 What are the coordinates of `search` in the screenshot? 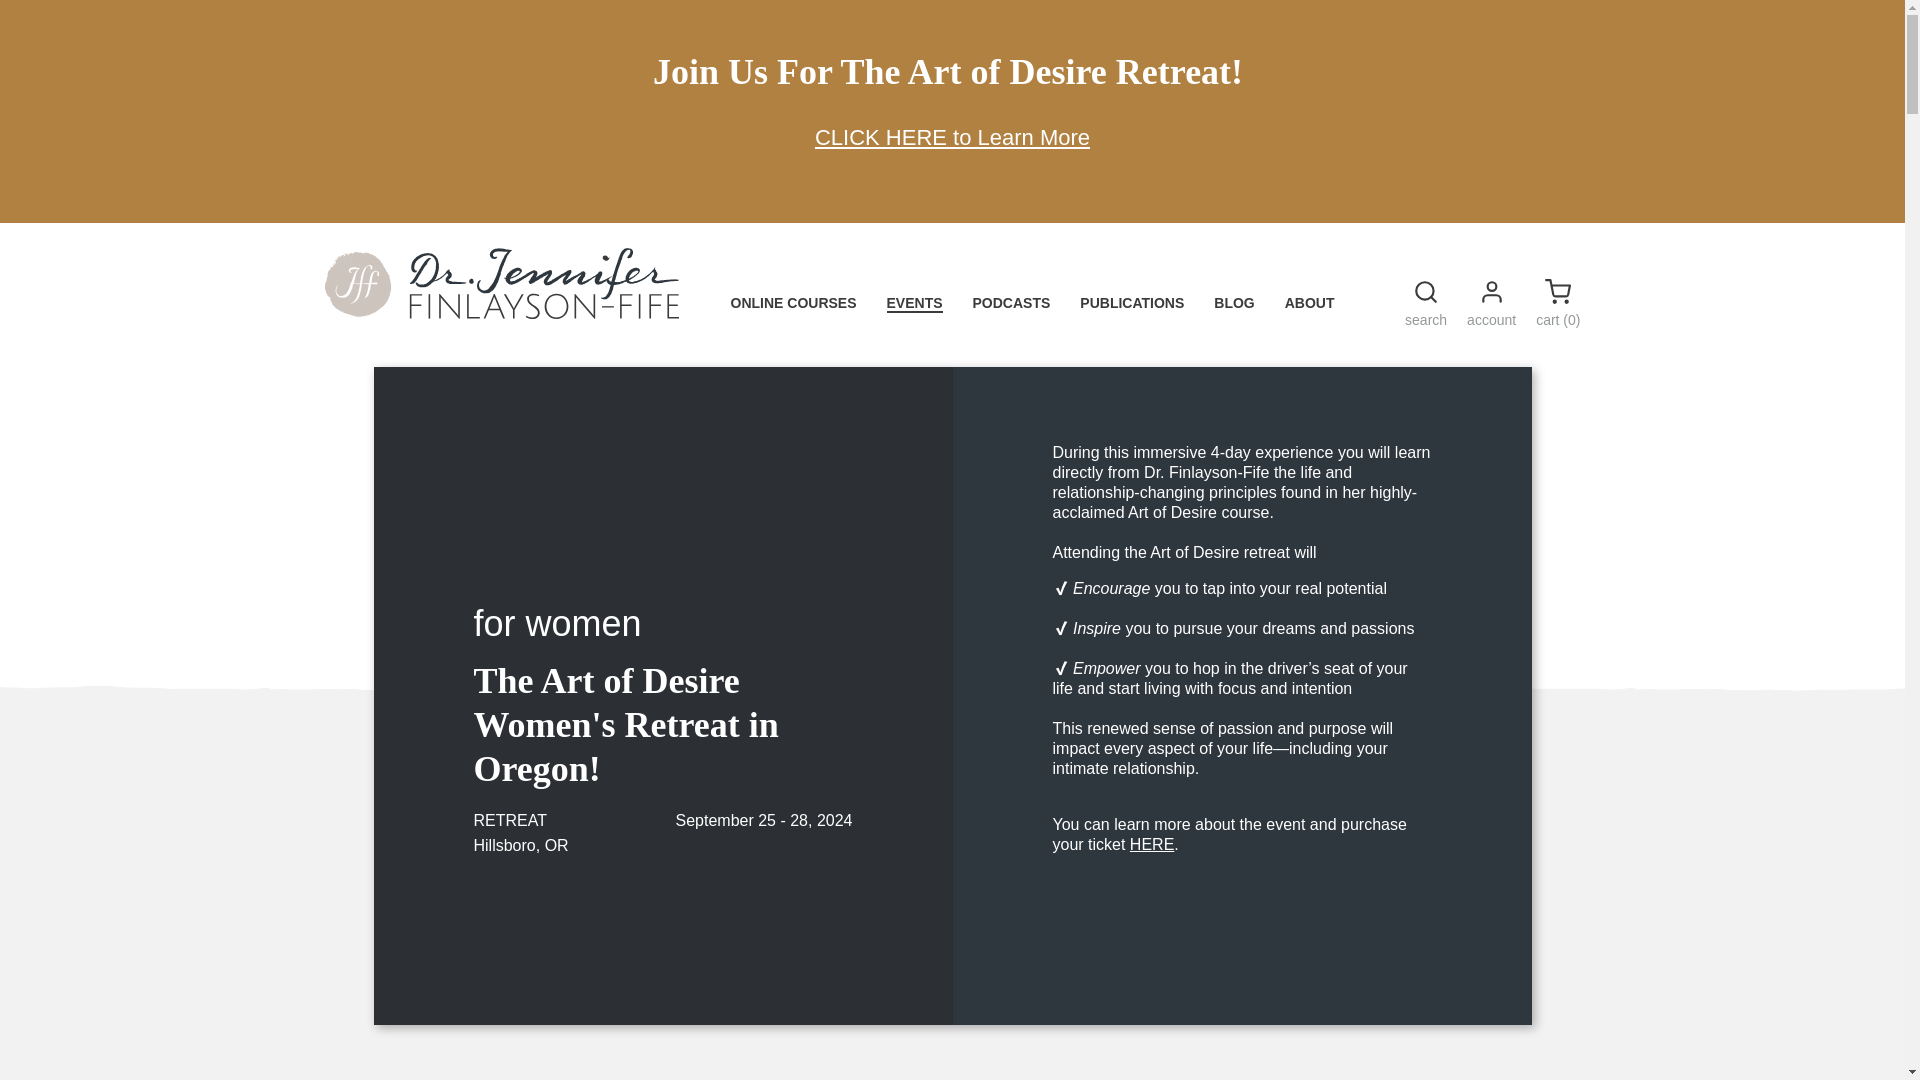 It's located at (1426, 307).